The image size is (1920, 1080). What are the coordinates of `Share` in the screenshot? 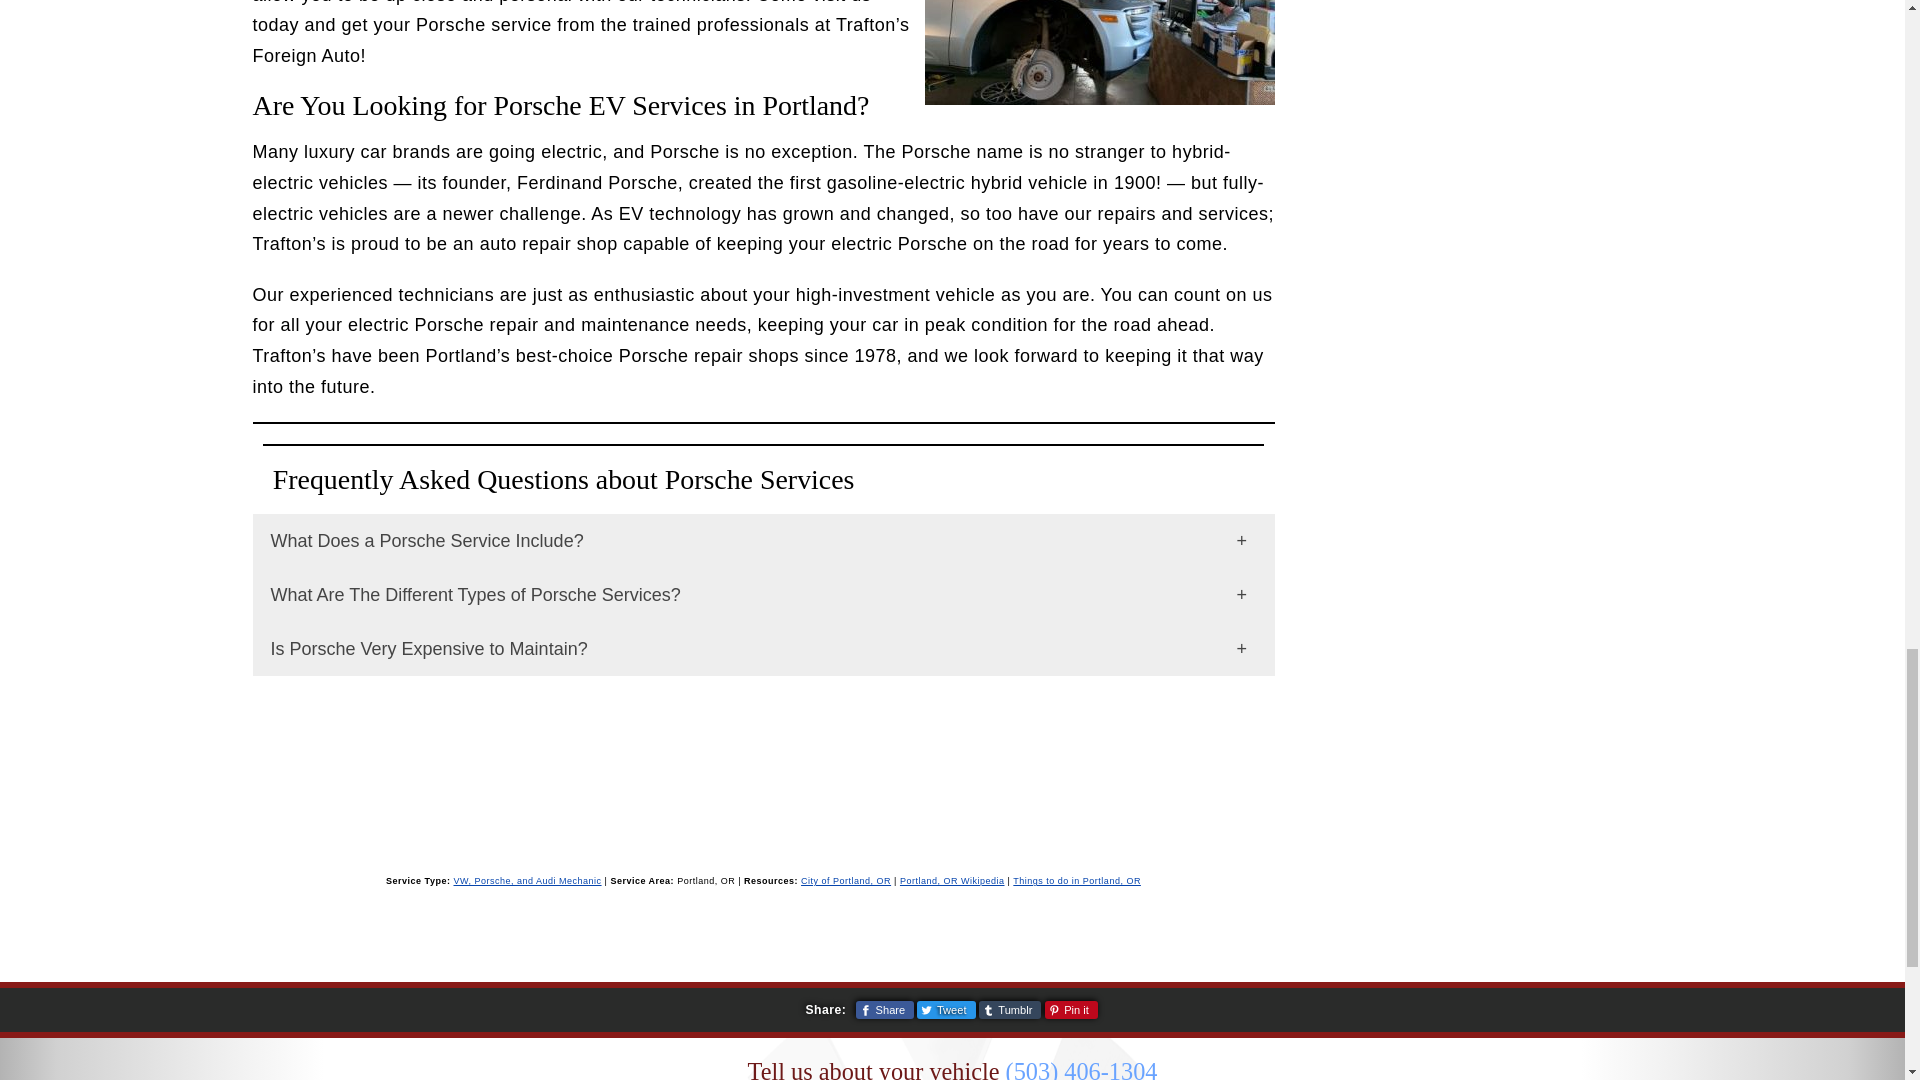 It's located at (884, 1010).